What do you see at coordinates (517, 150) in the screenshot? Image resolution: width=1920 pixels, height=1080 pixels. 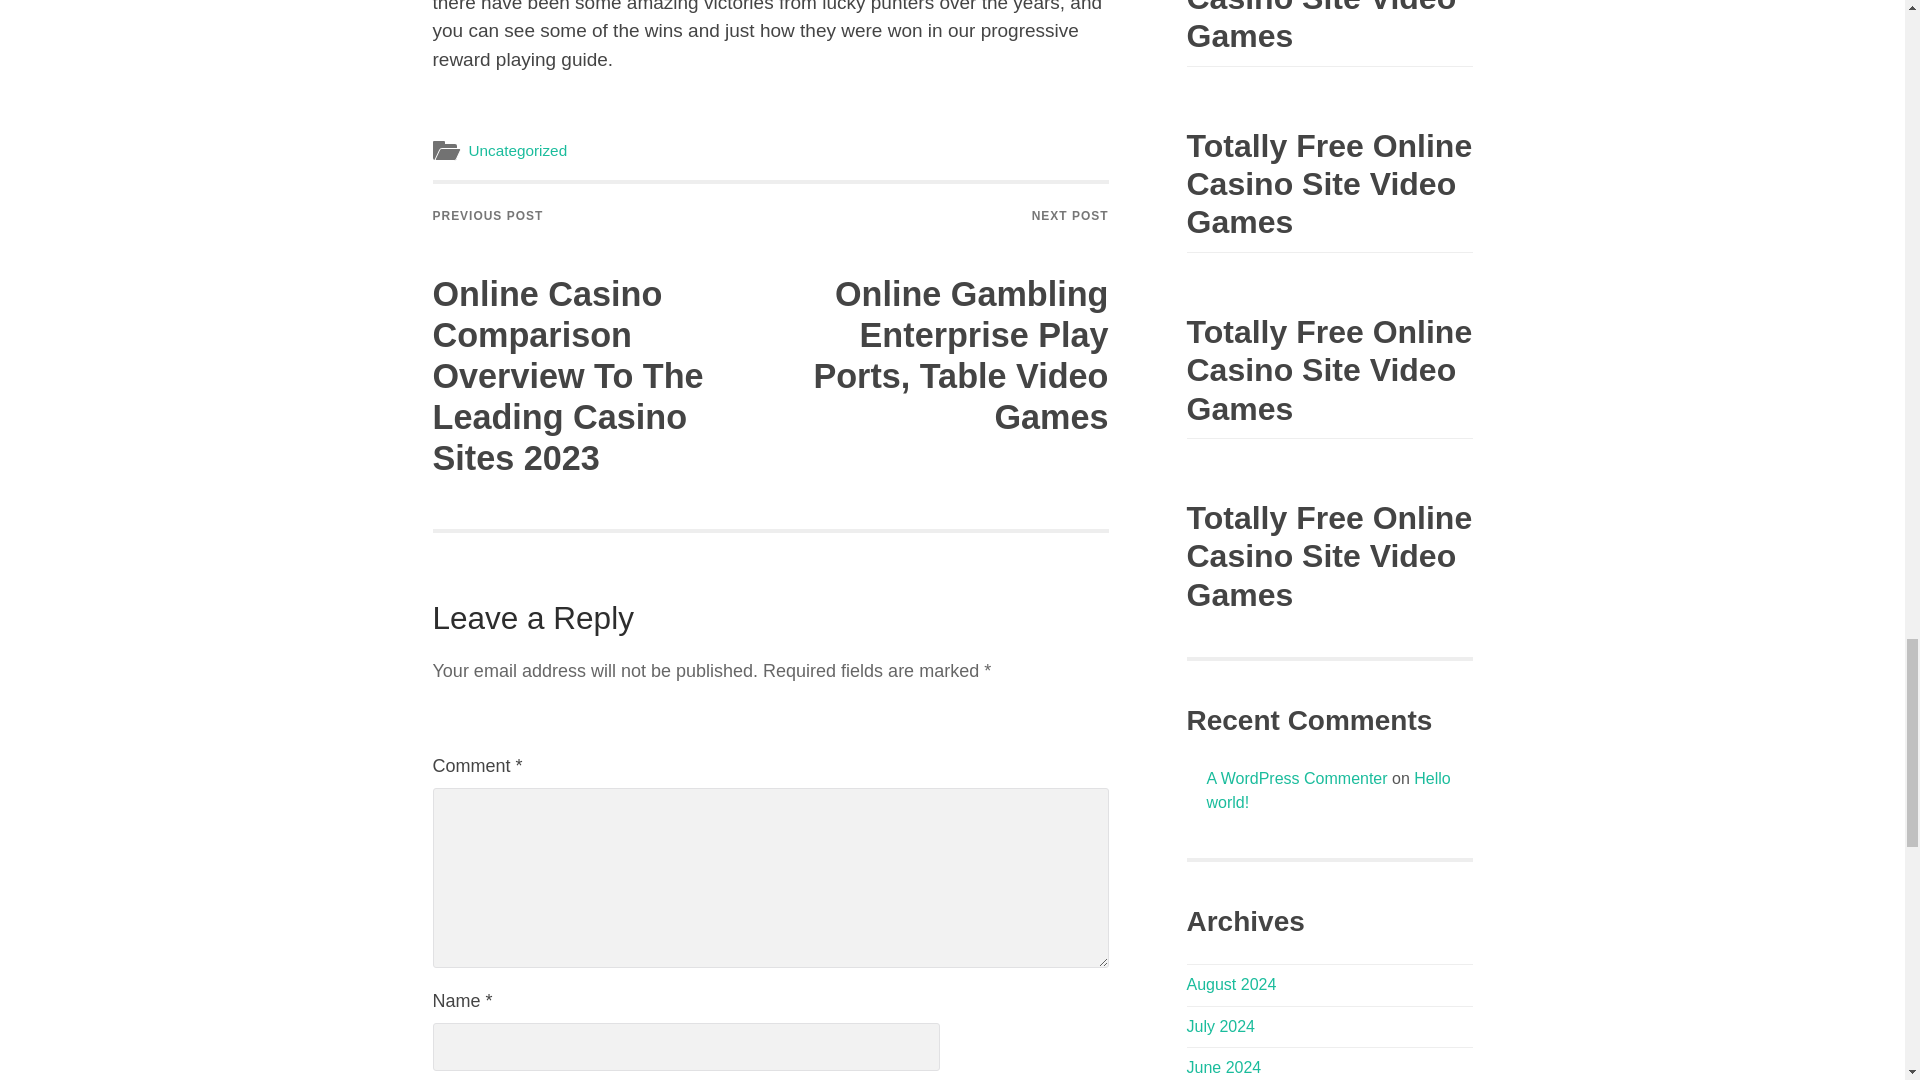 I see `Uncategorized` at bounding box center [517, 150].